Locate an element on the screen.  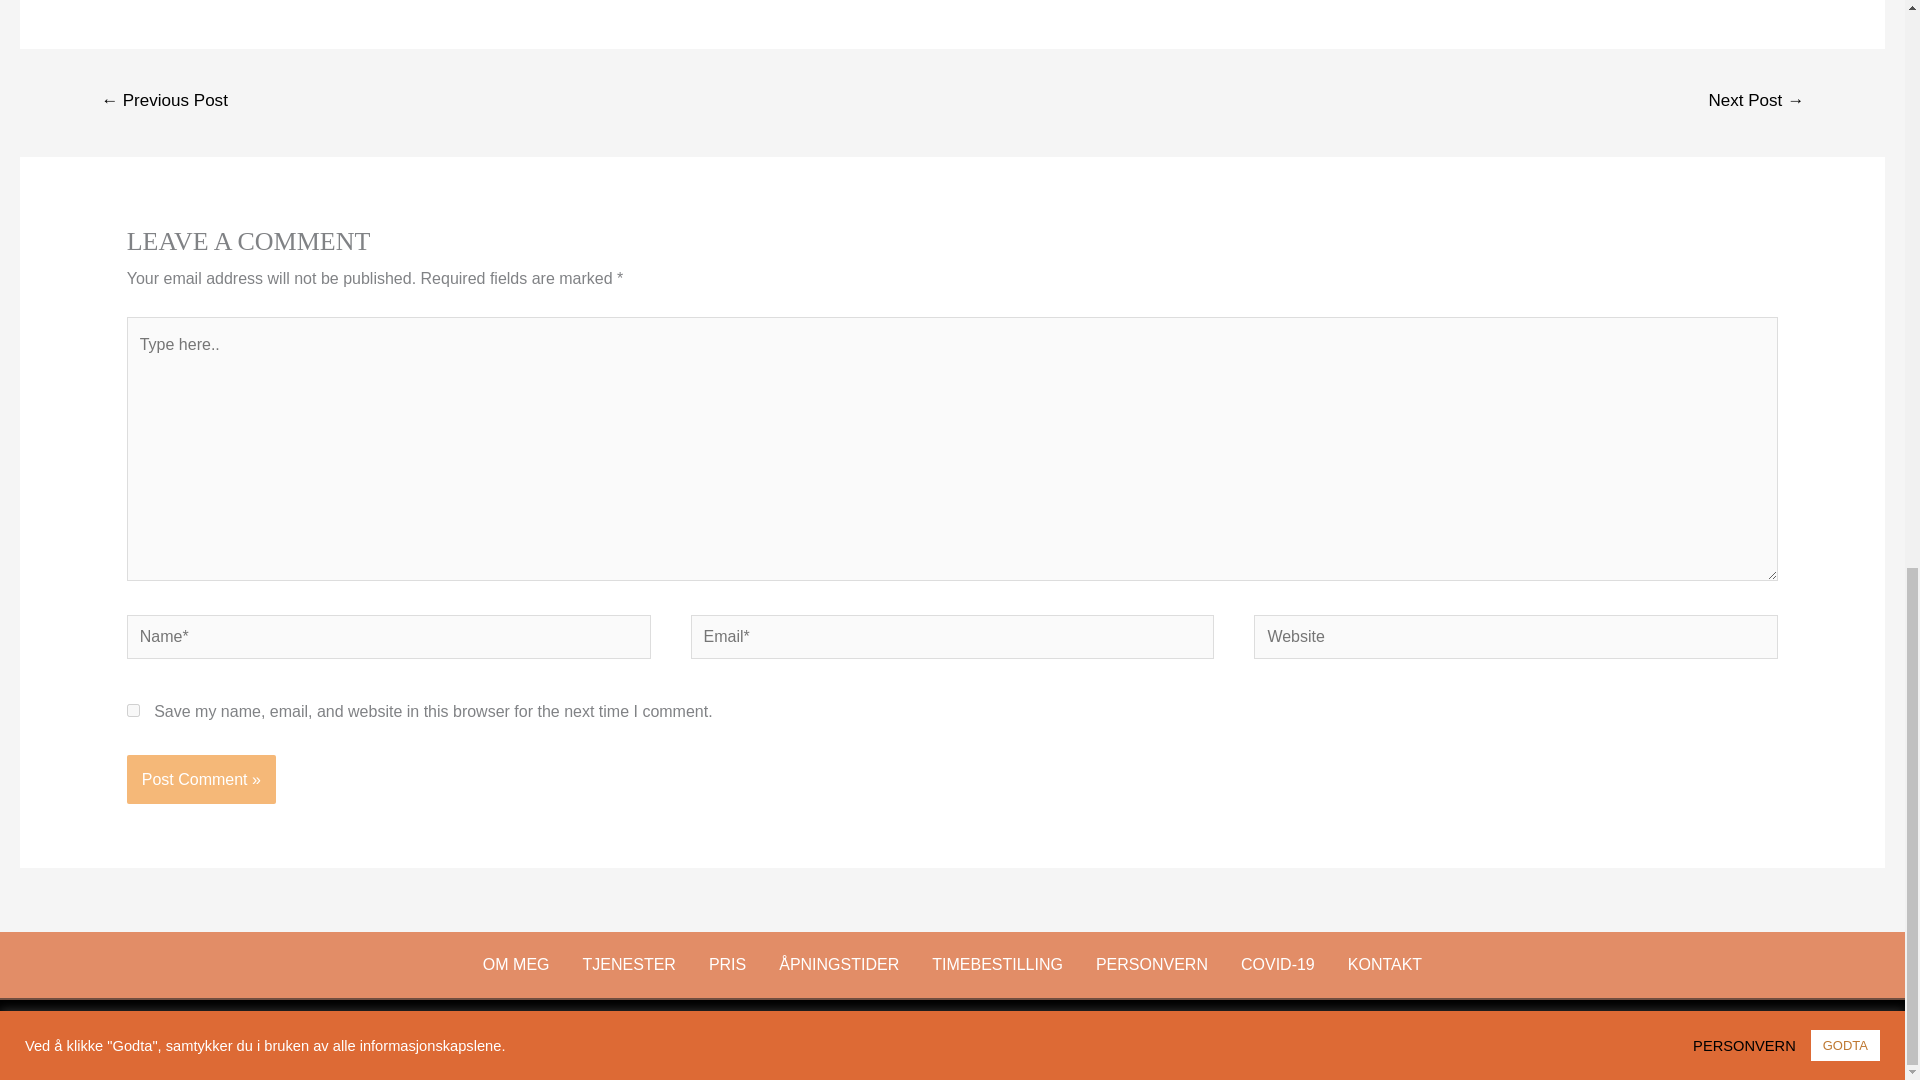
TJENESTER is located at coordinates (630, 964).